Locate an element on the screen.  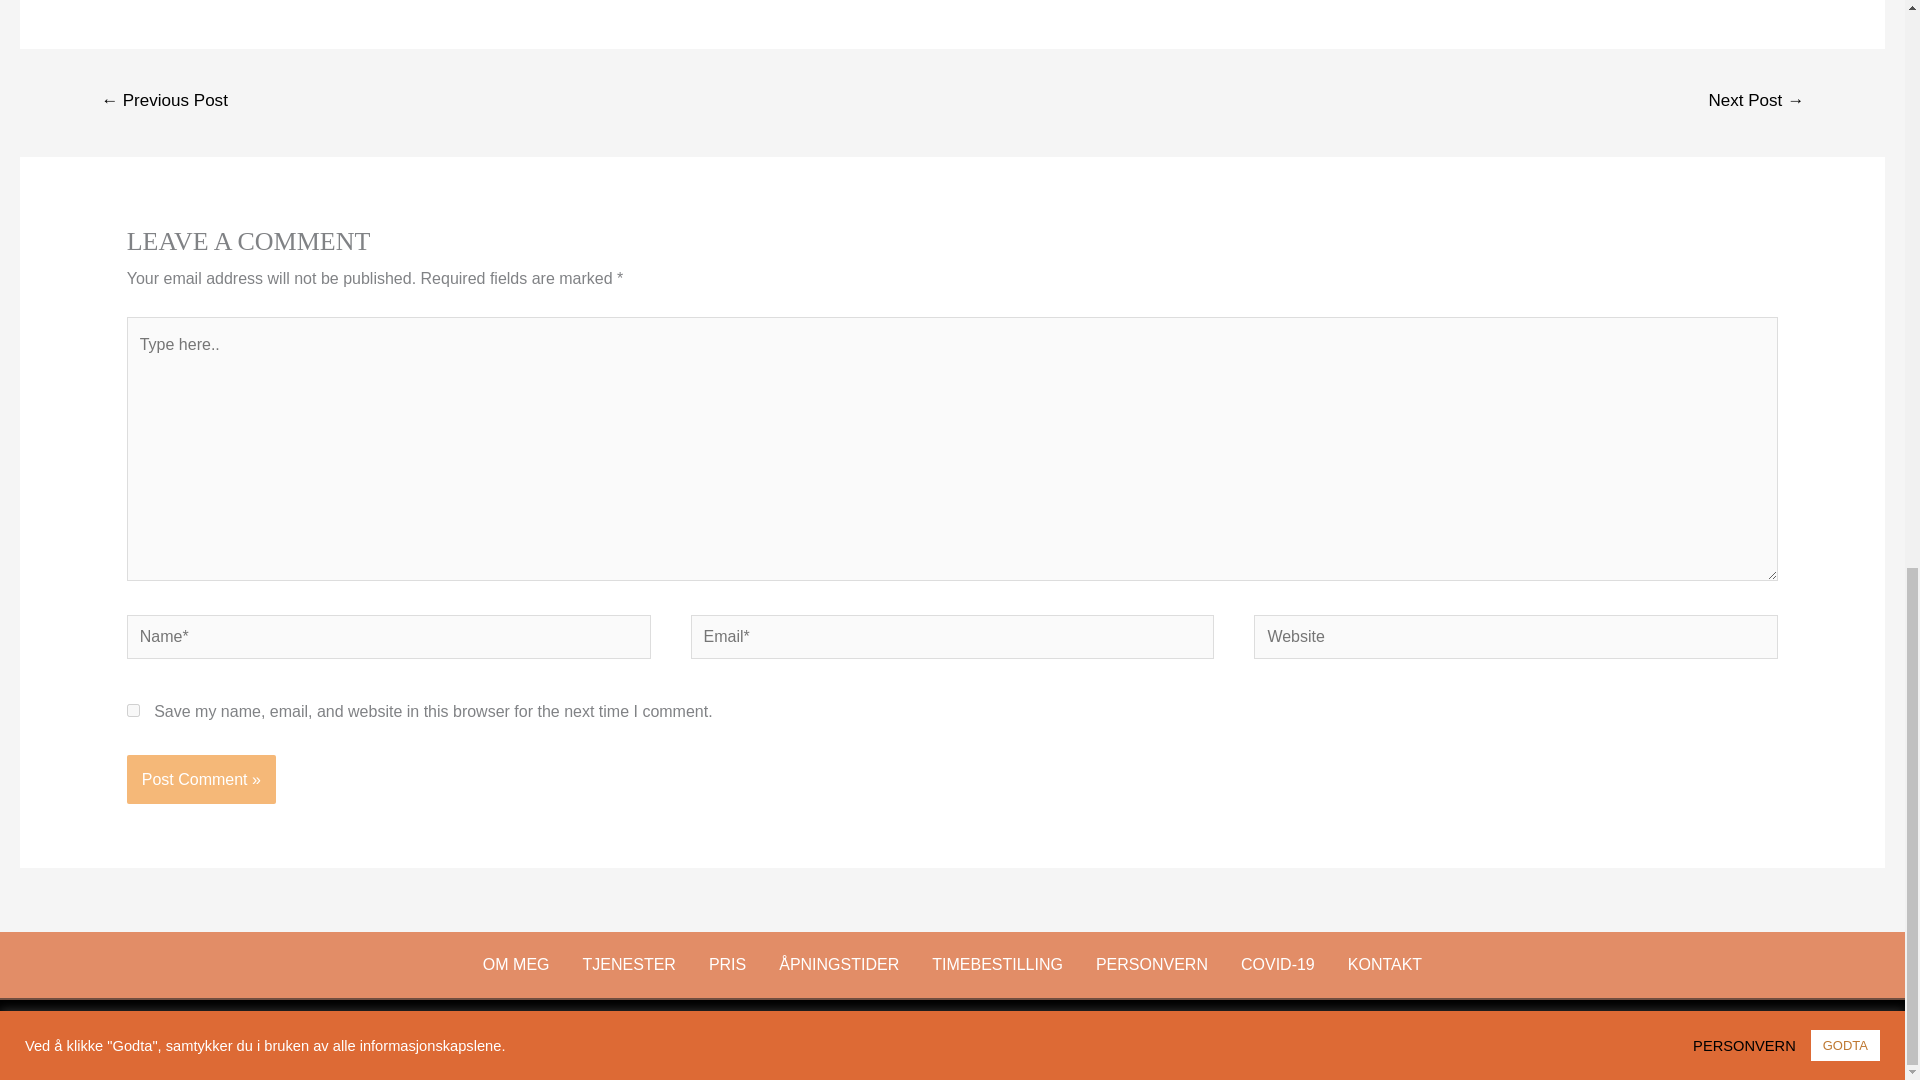
TJENESTER is located at coordinates (630, 964).